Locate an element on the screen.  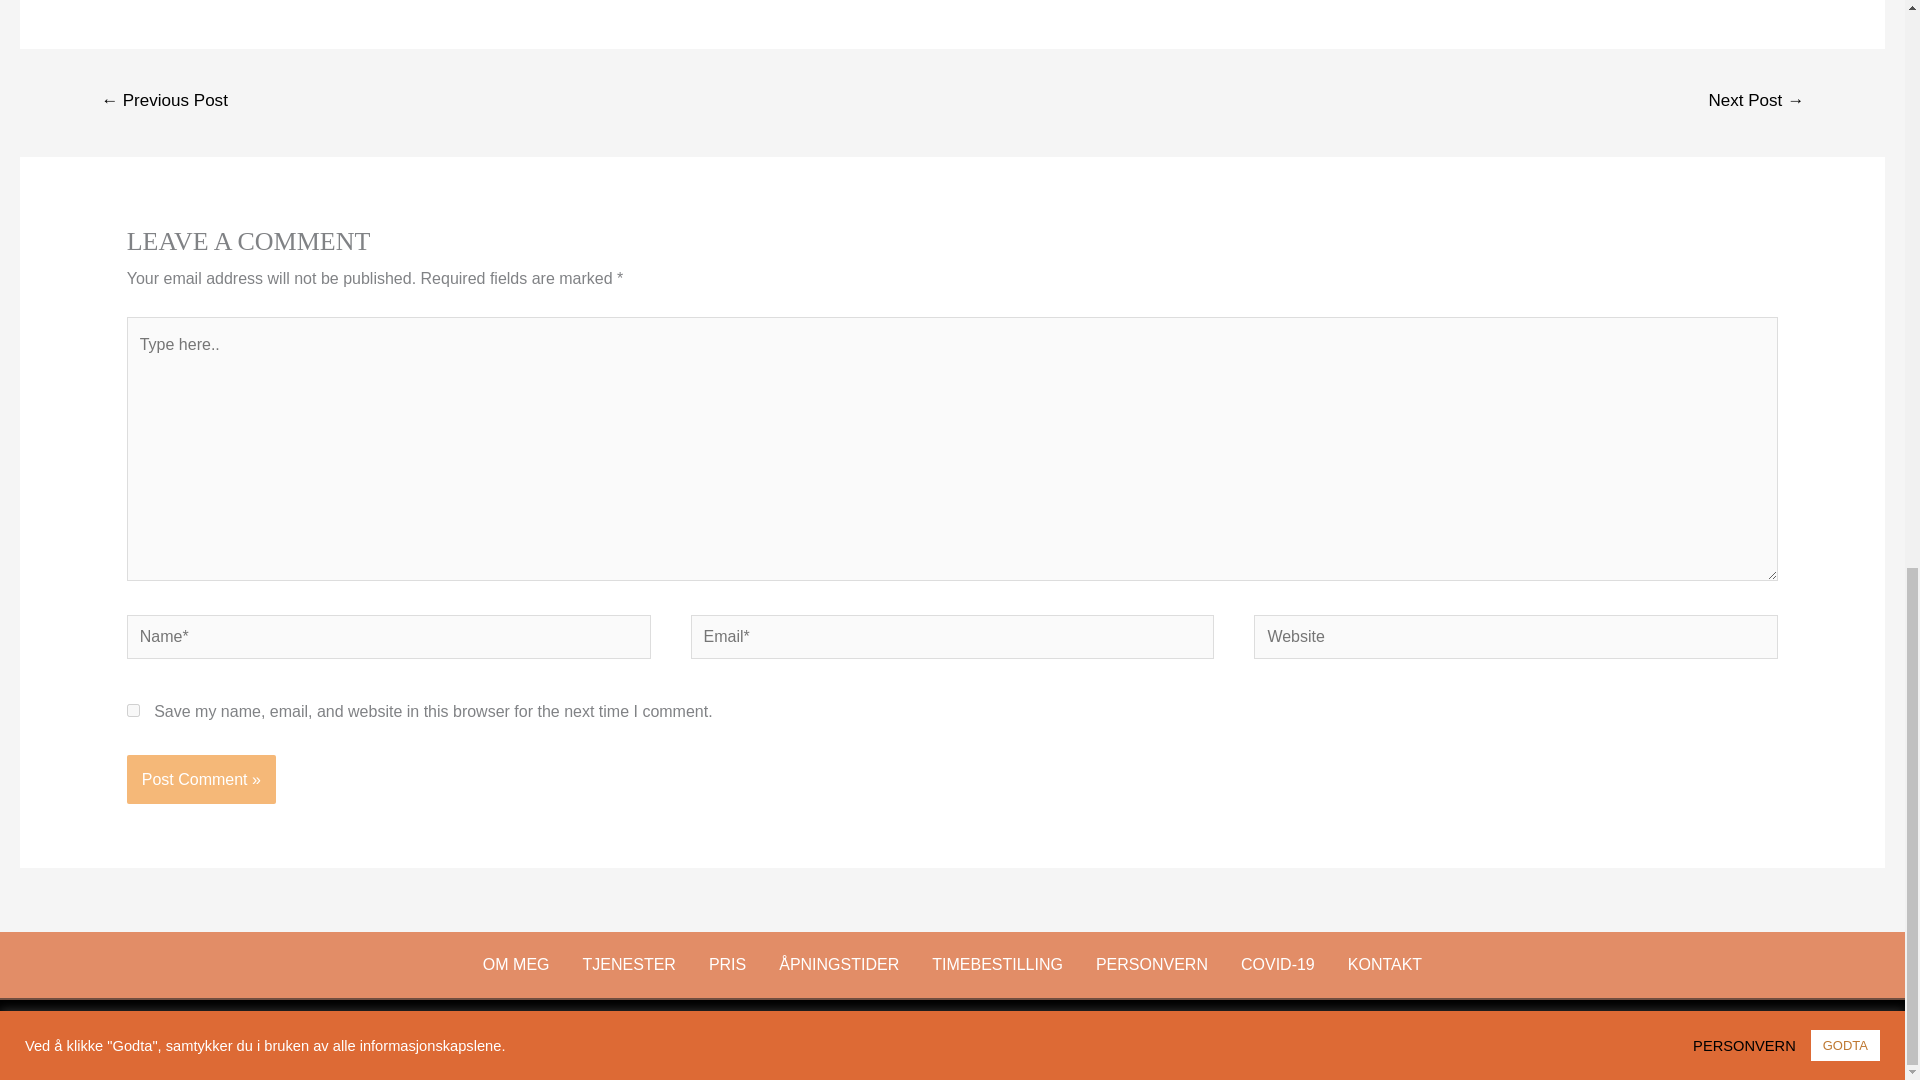
TJENESTER is located at coordinates (630, 964).